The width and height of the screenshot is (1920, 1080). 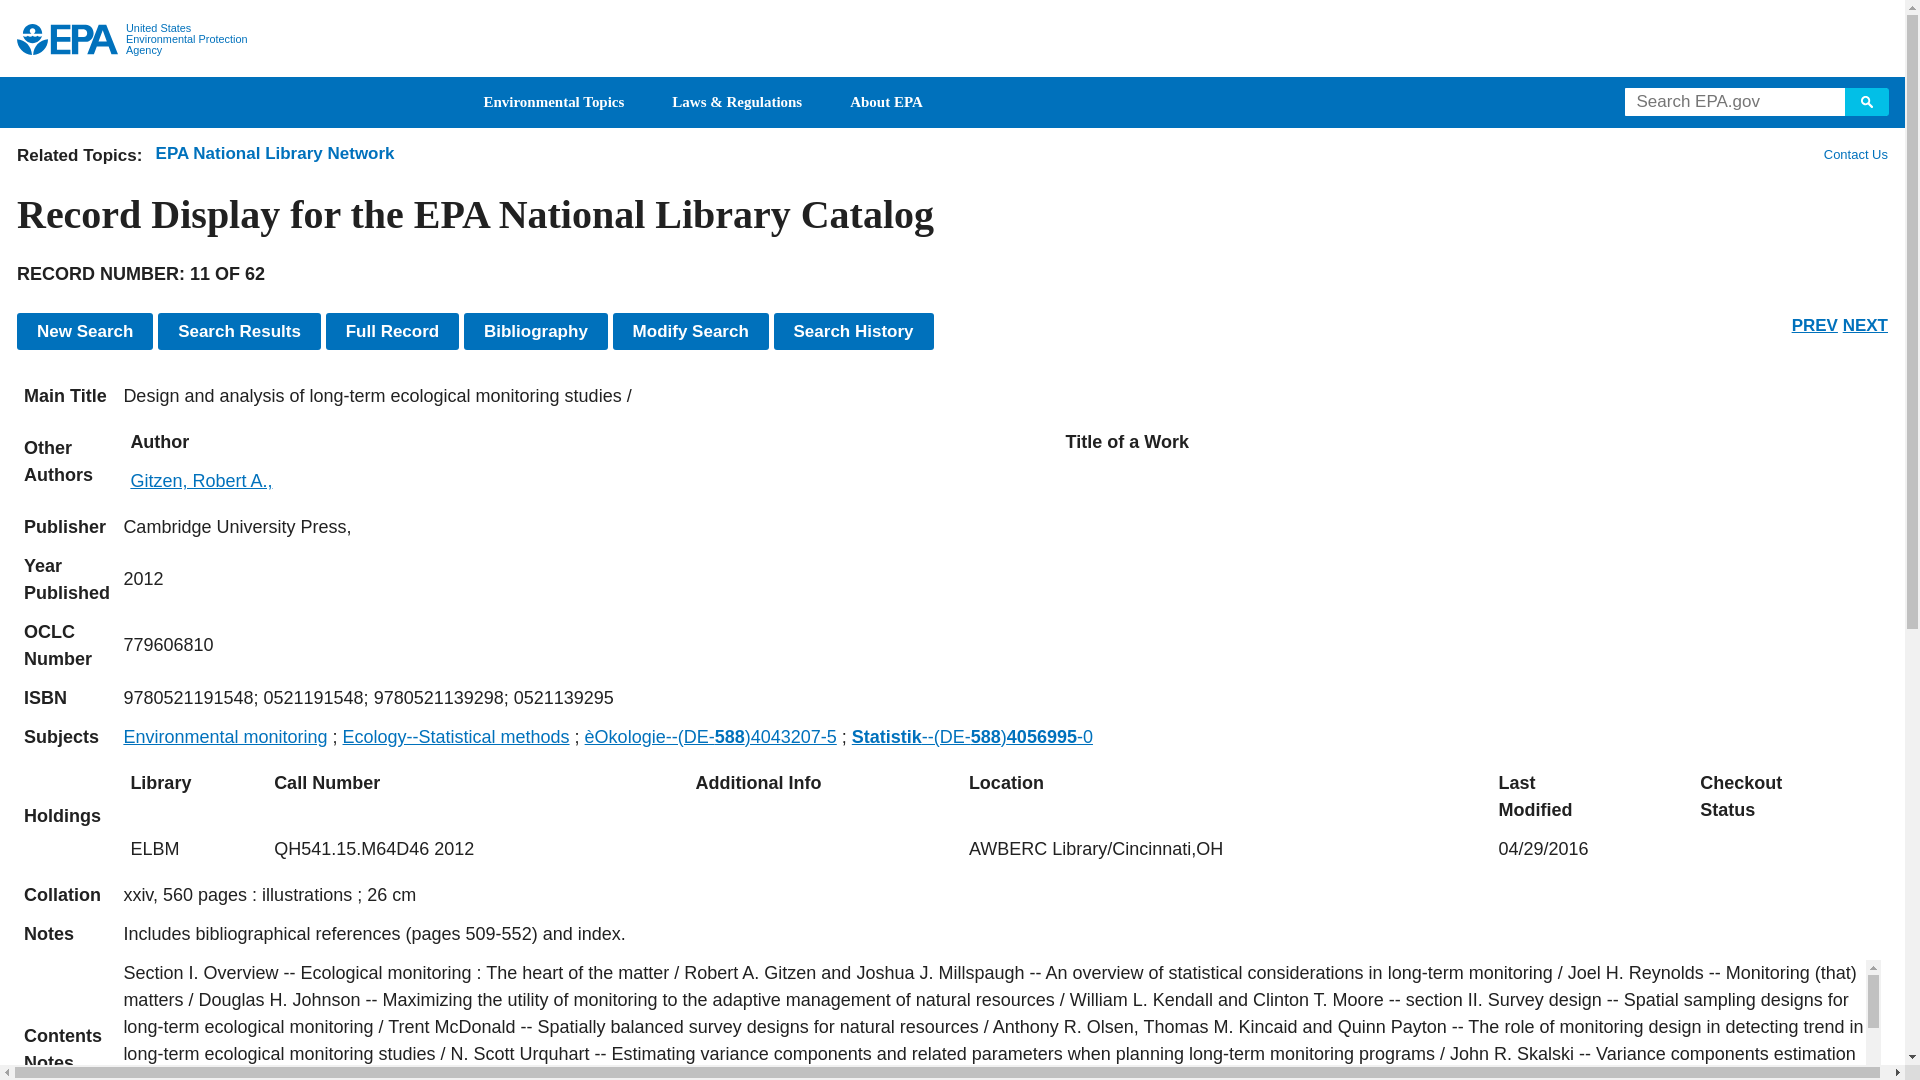 What do you see at coordinates (853, 331) in the screenshot?
I see `Your Search History` at bounding box center [853, 331].